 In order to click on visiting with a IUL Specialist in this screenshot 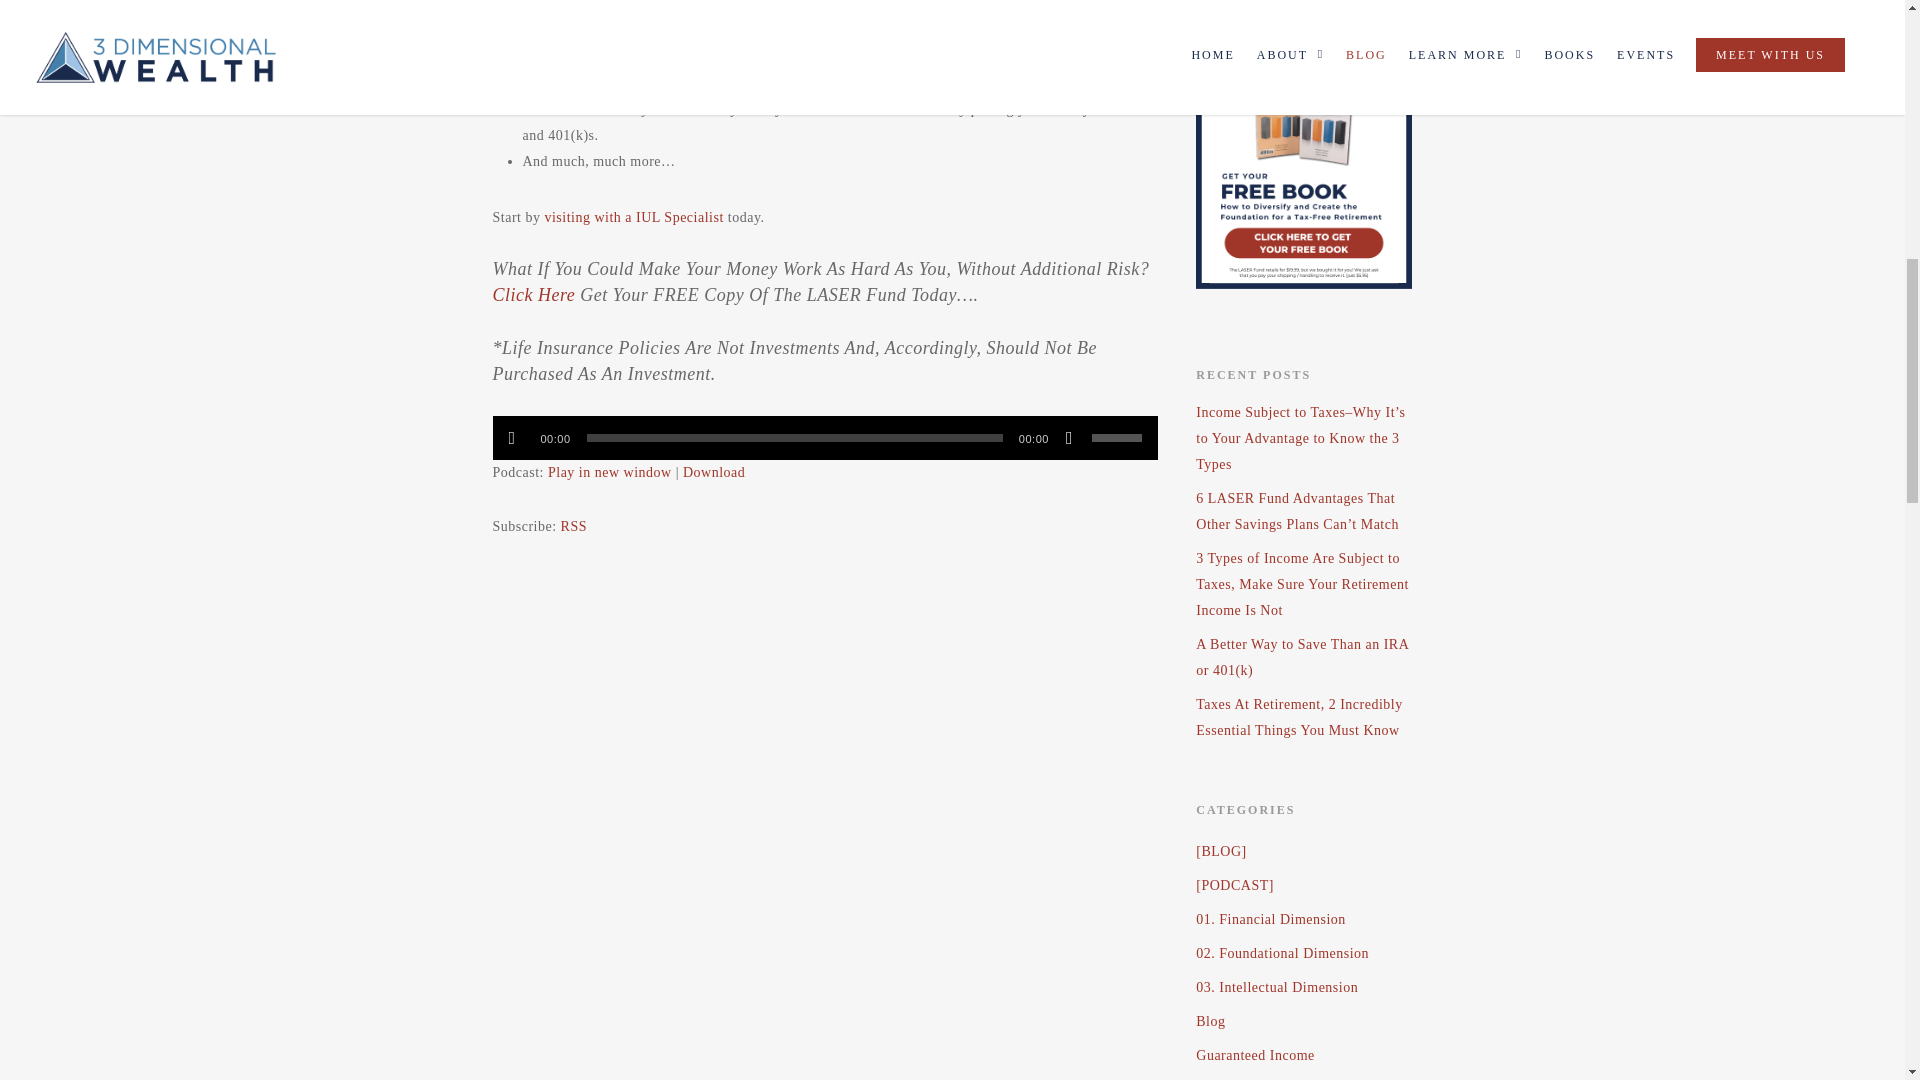, I will do `click(633, 216)`.